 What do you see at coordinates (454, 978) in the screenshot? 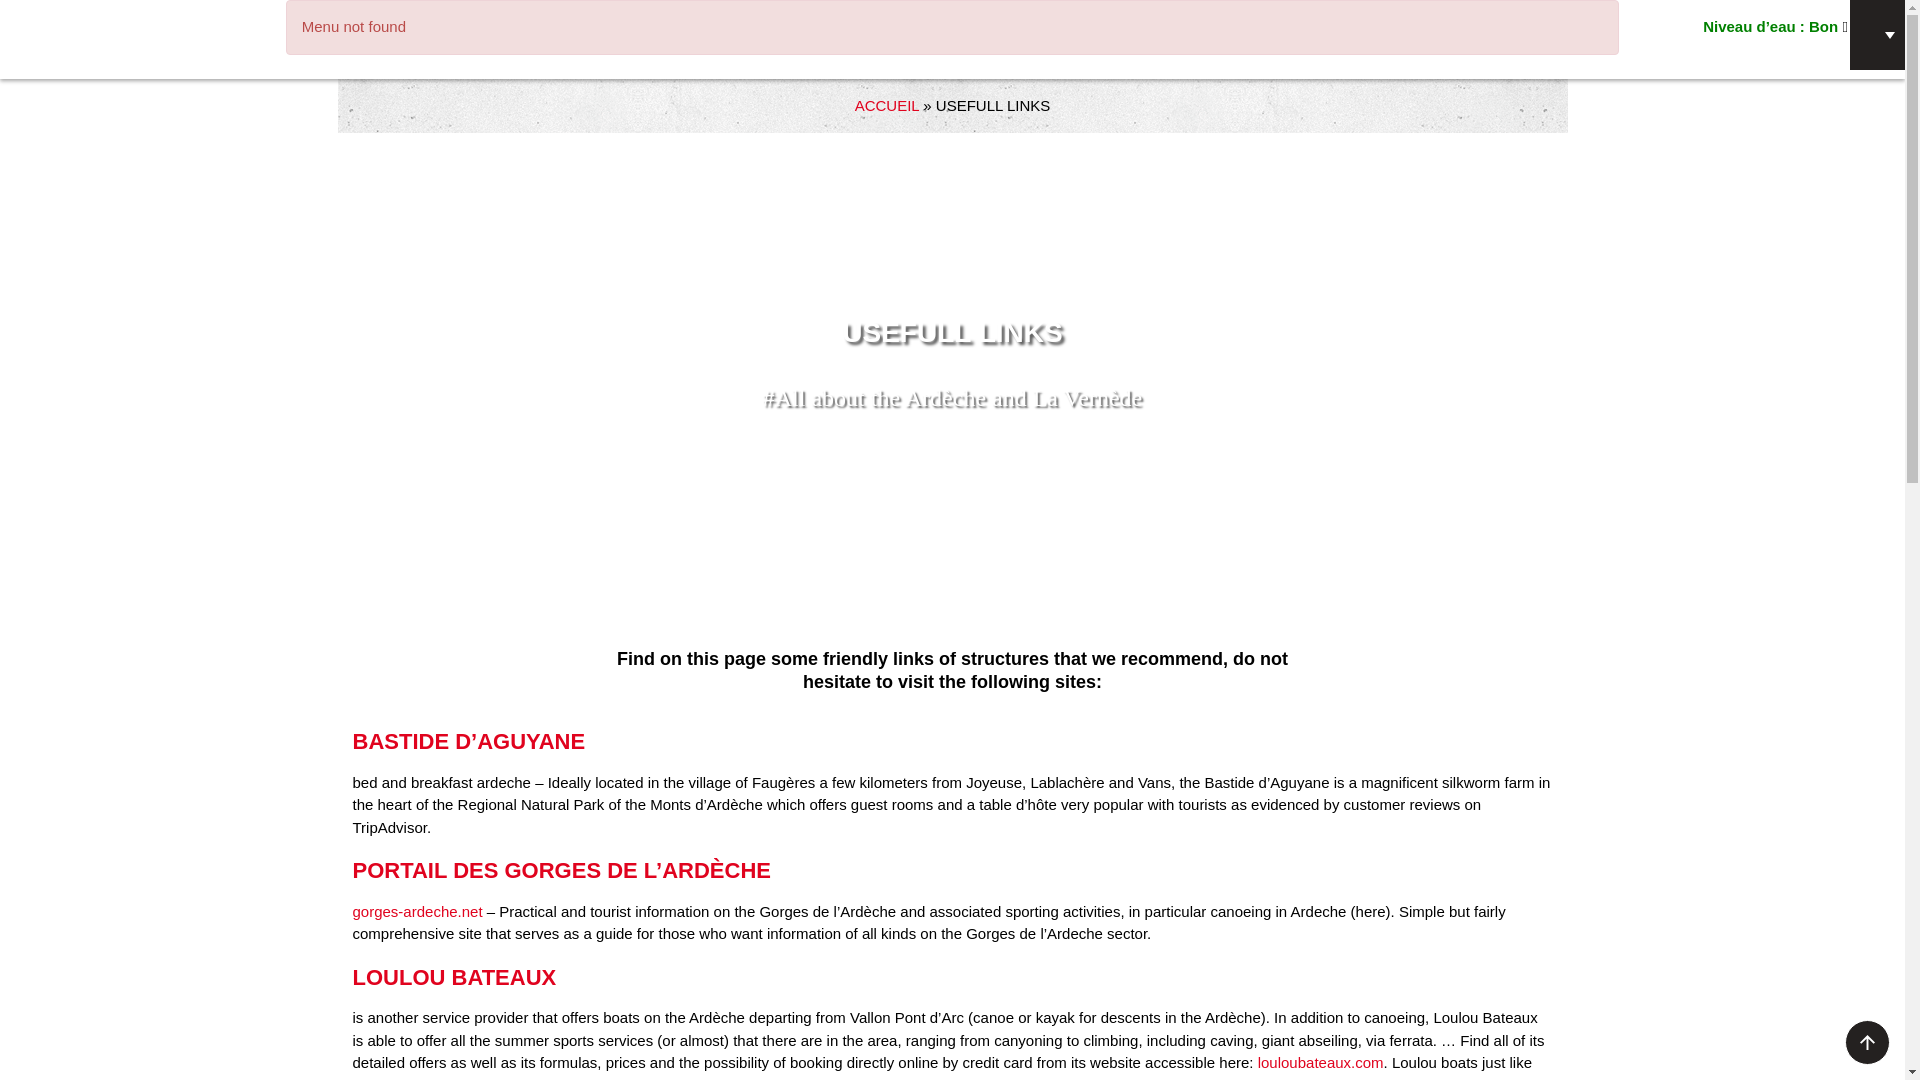
I see `LOULOU BATEAUX` at bounding box center [454, 978].